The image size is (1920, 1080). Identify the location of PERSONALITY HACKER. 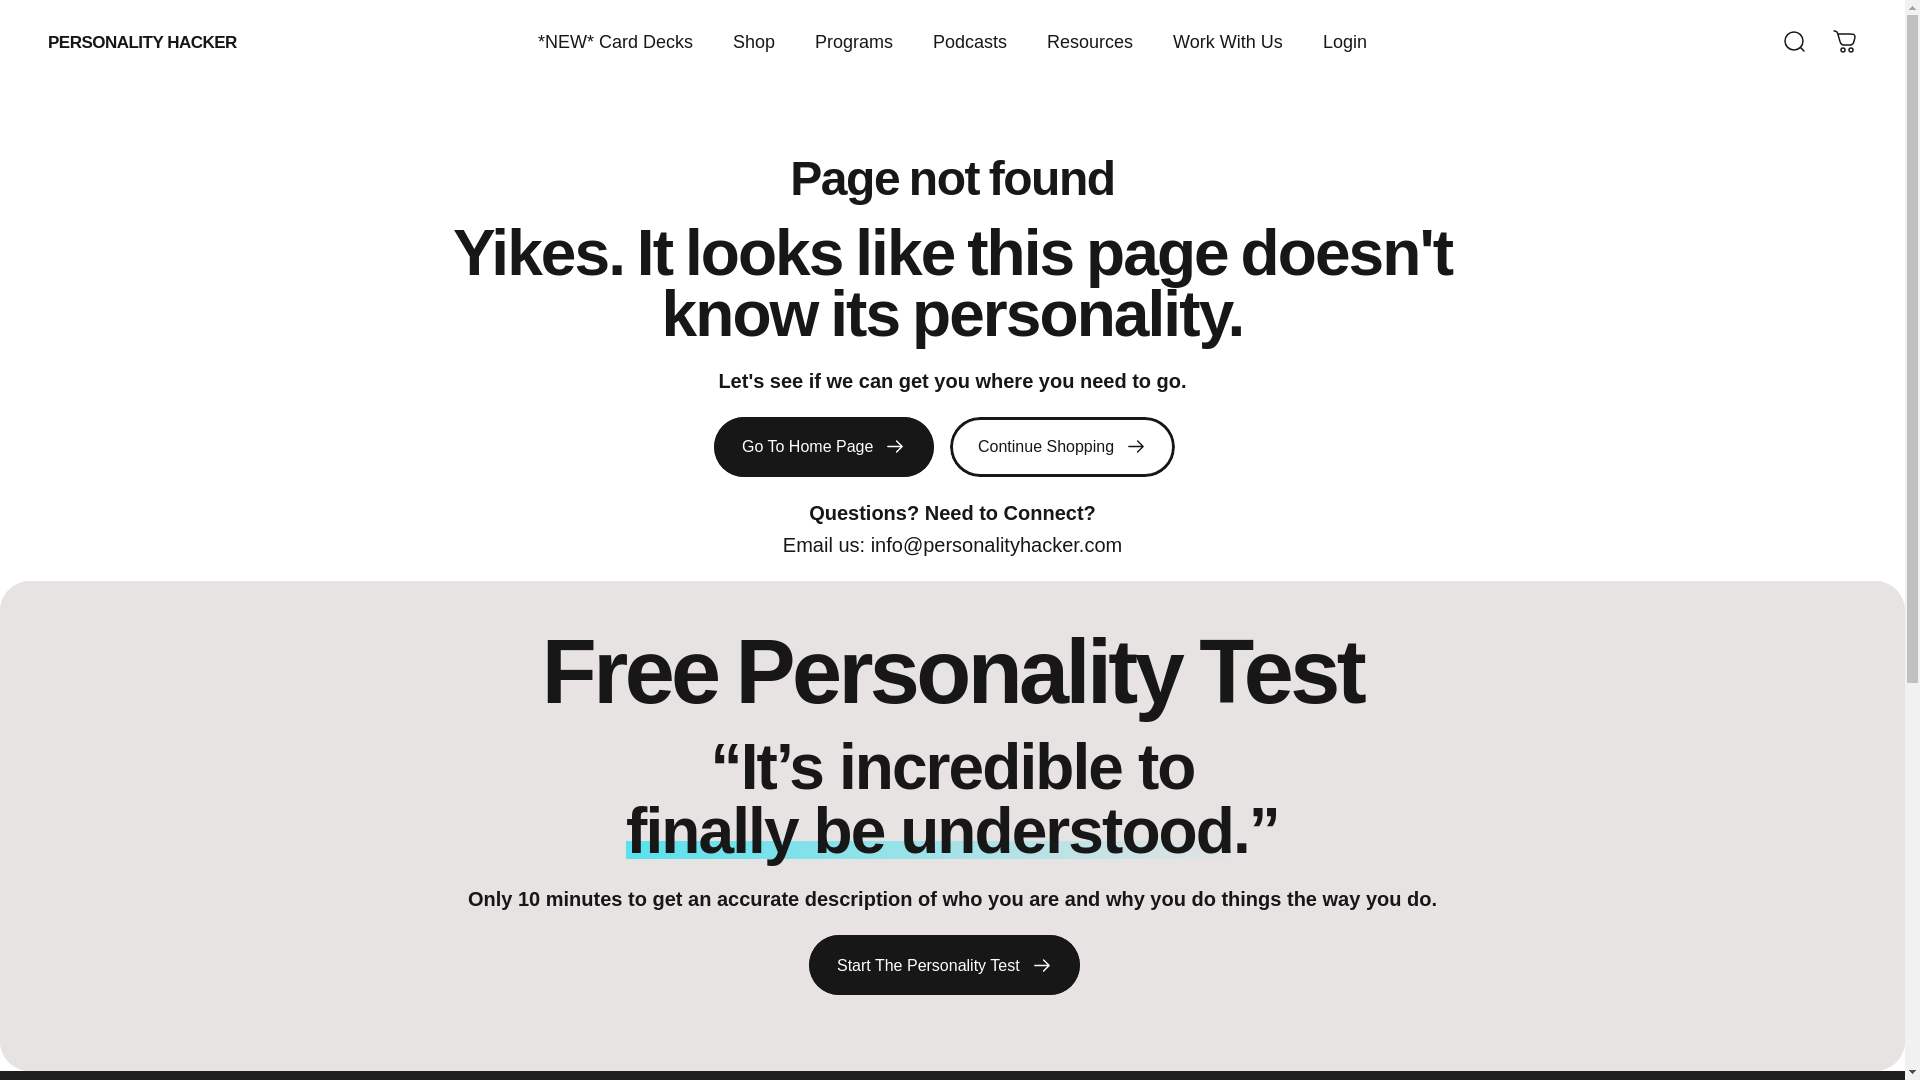
(142, 42).